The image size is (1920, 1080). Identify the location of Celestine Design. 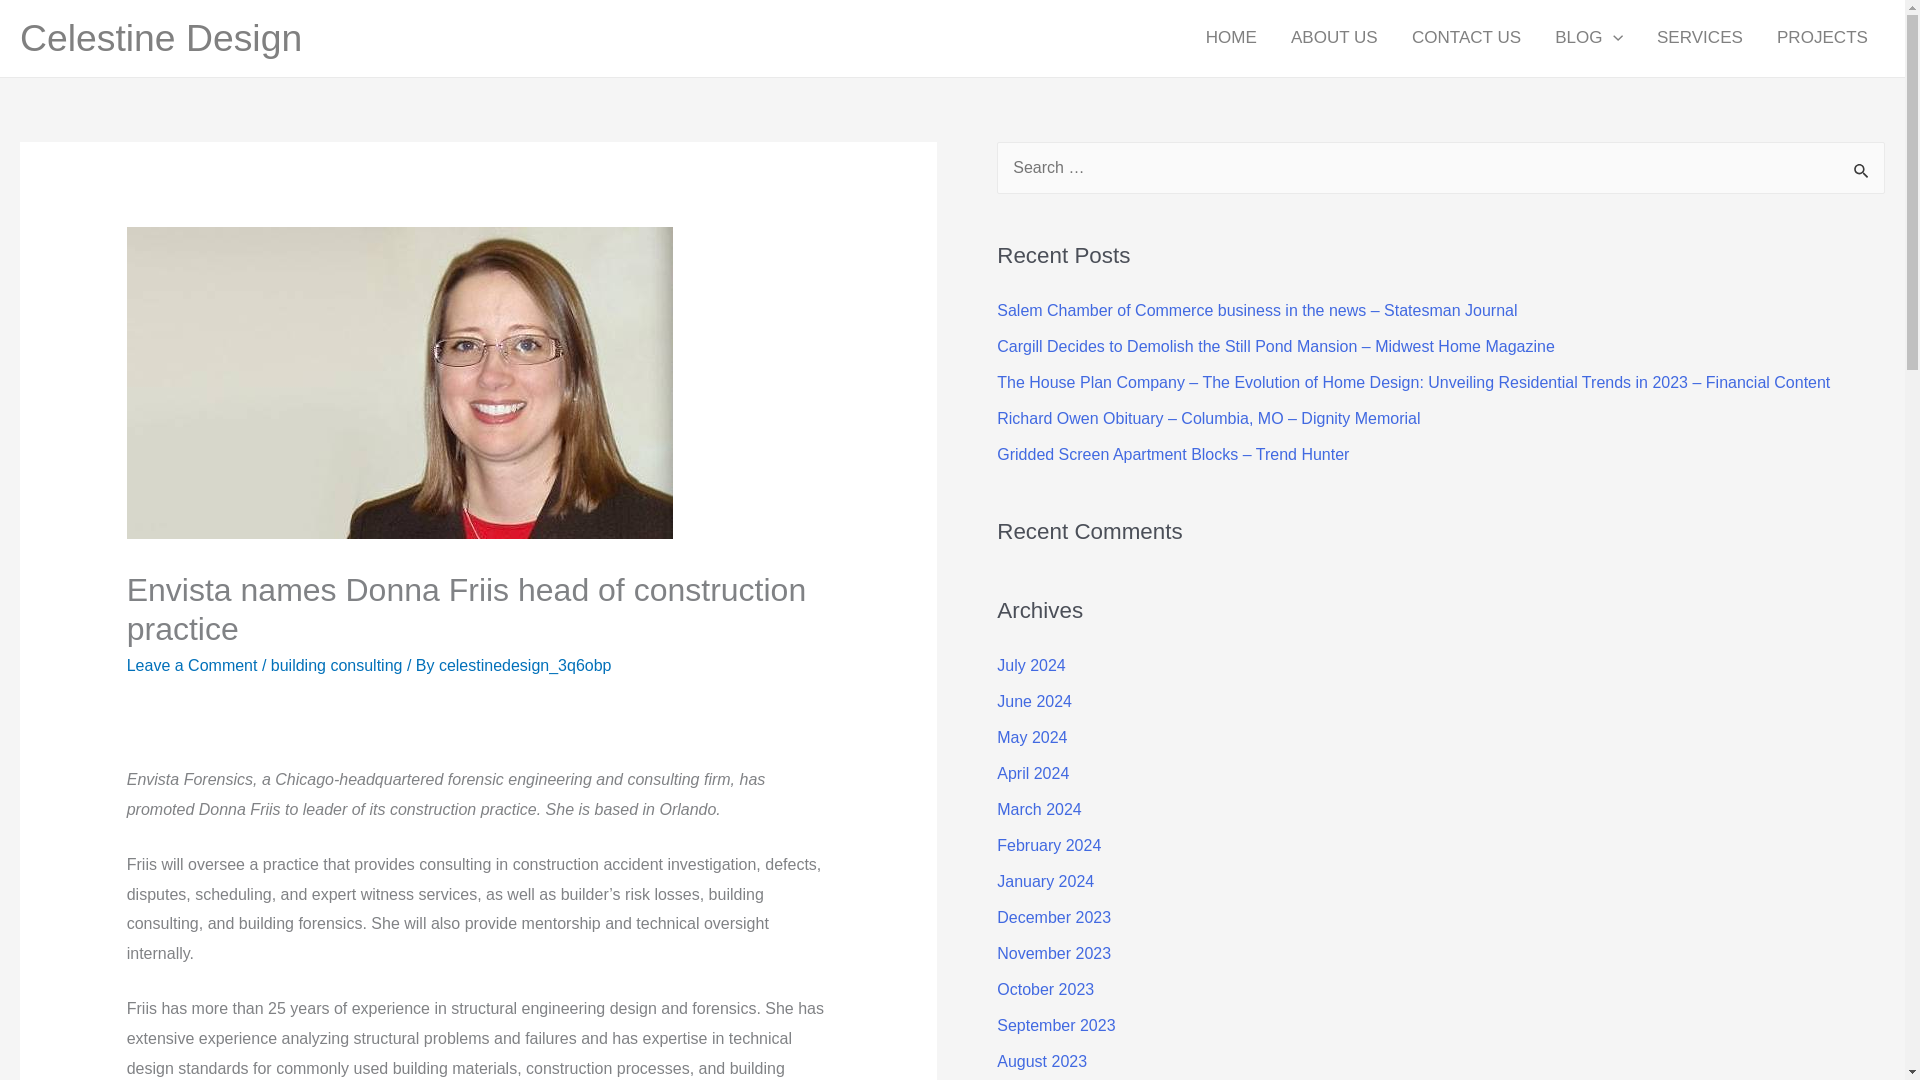
(160, 38).